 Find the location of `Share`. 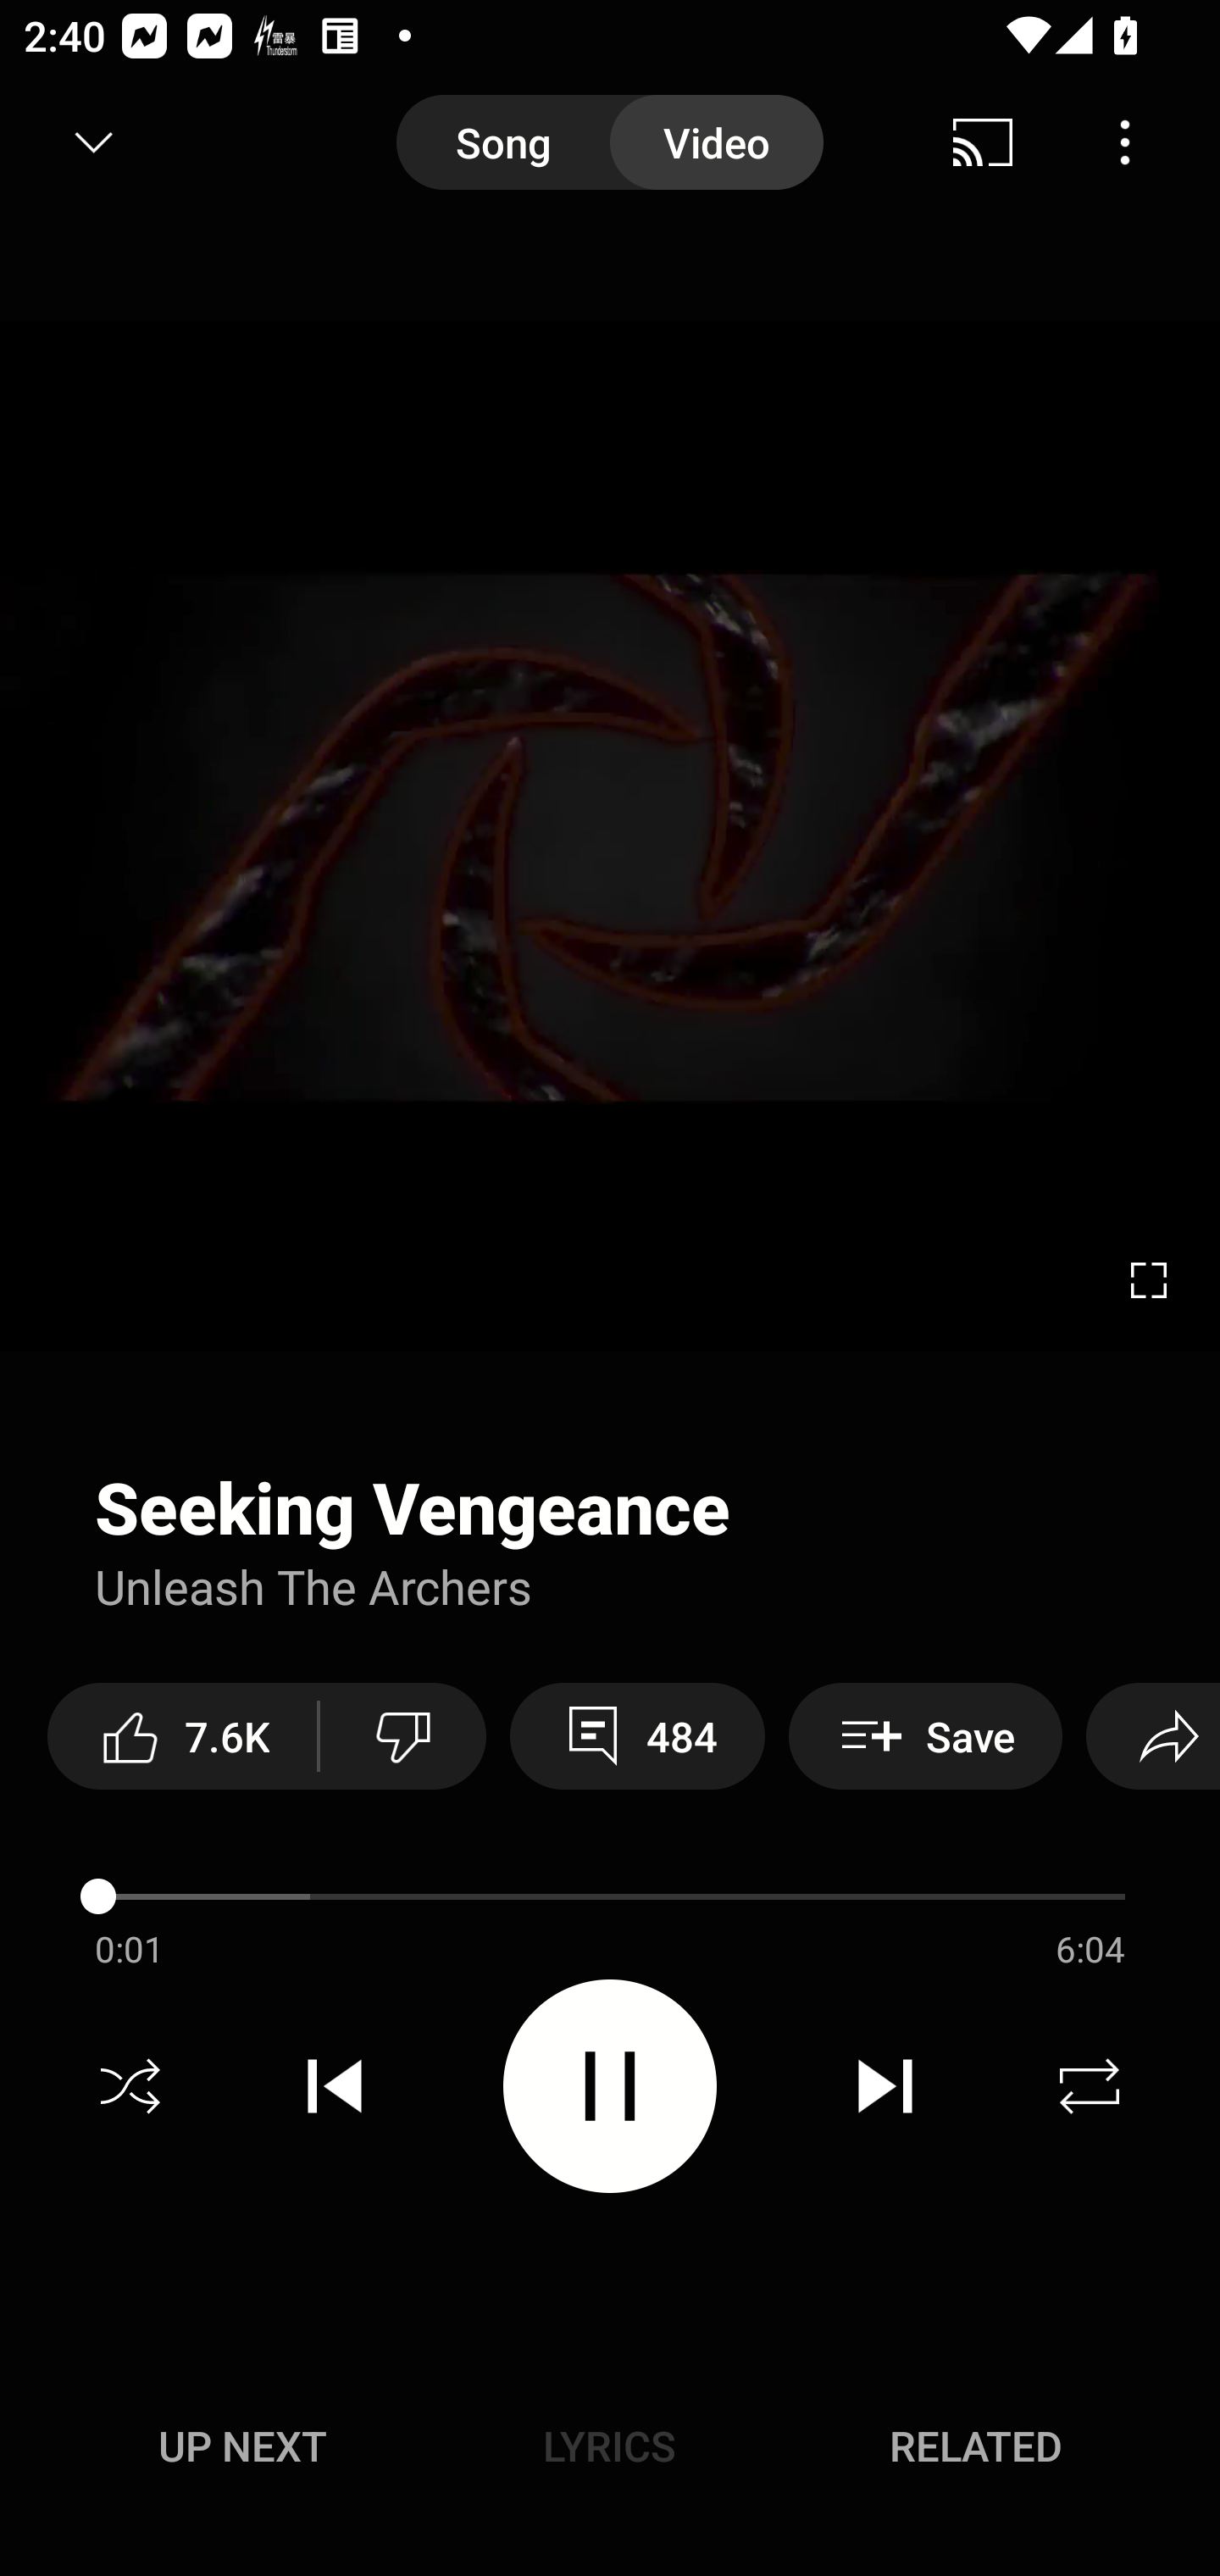

Share is located at coordinates (1152, 1735).